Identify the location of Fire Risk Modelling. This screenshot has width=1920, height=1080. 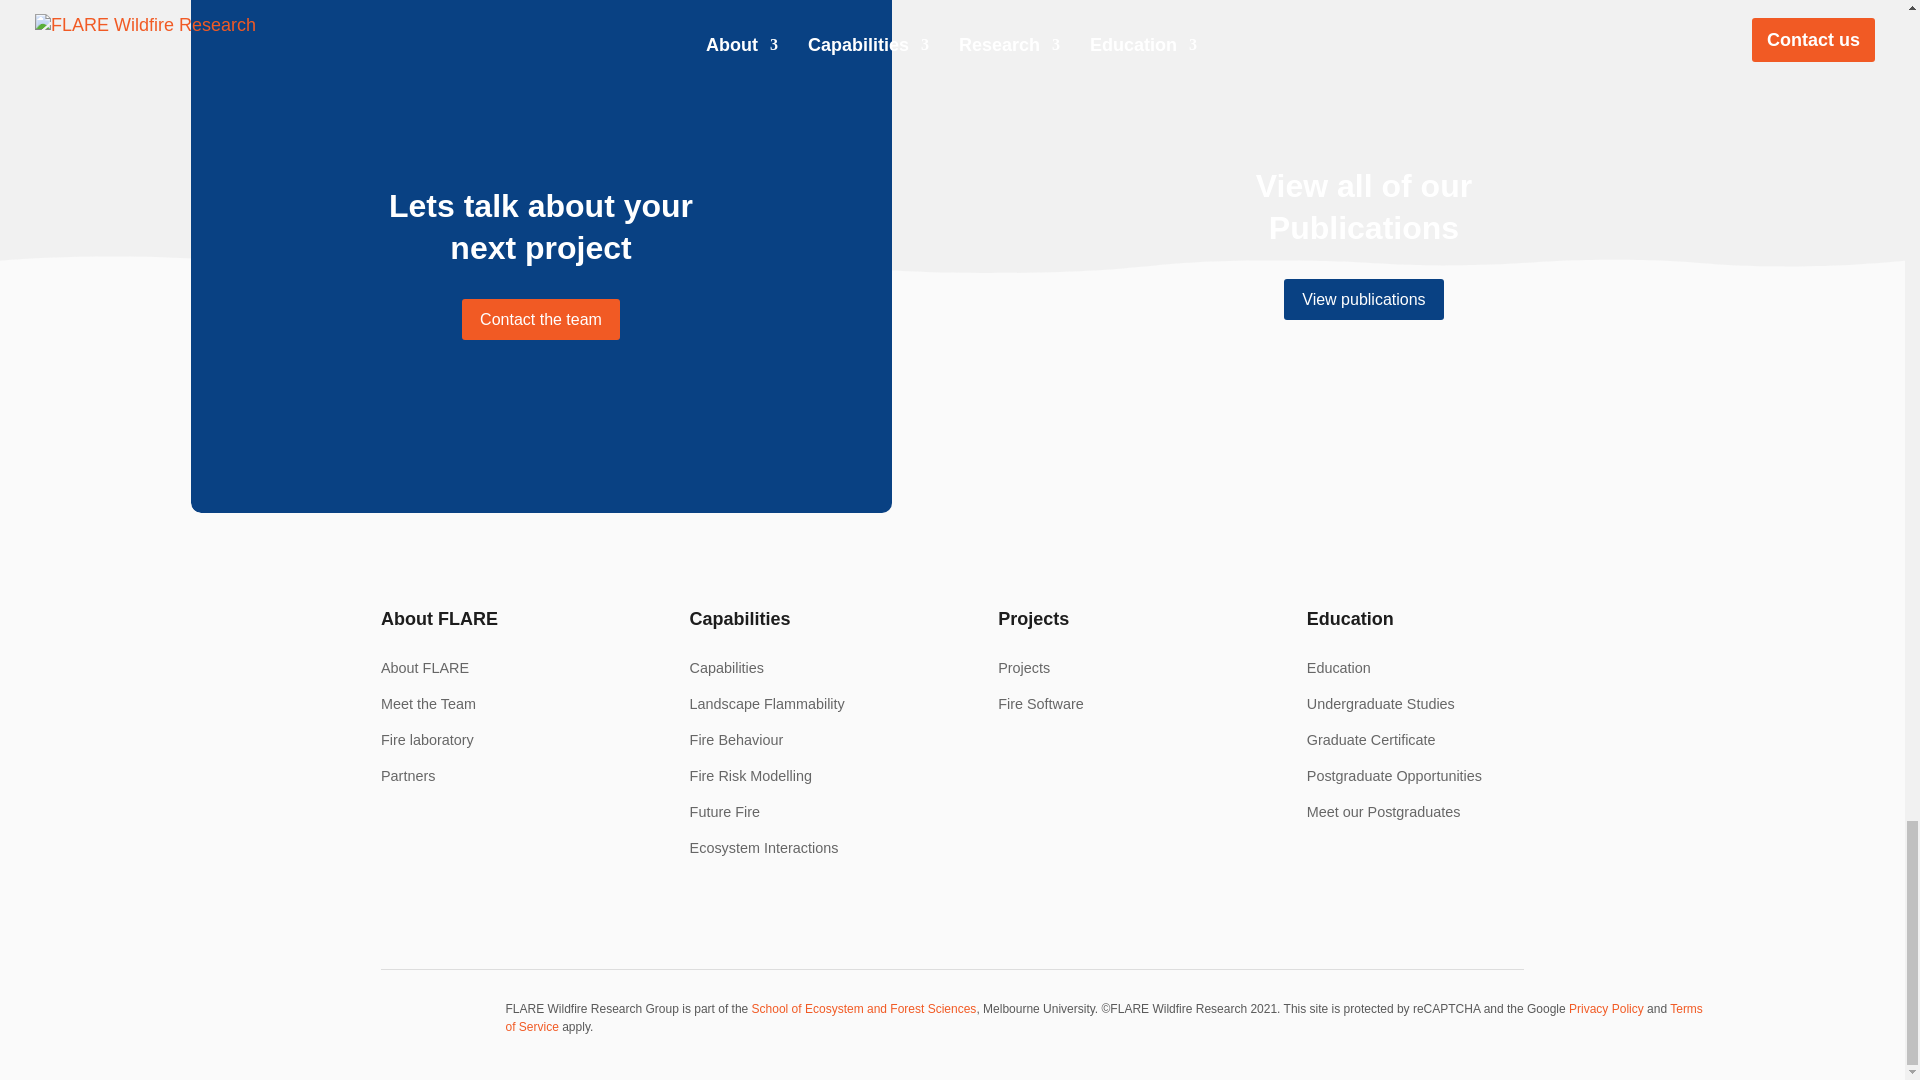
(750, 776).